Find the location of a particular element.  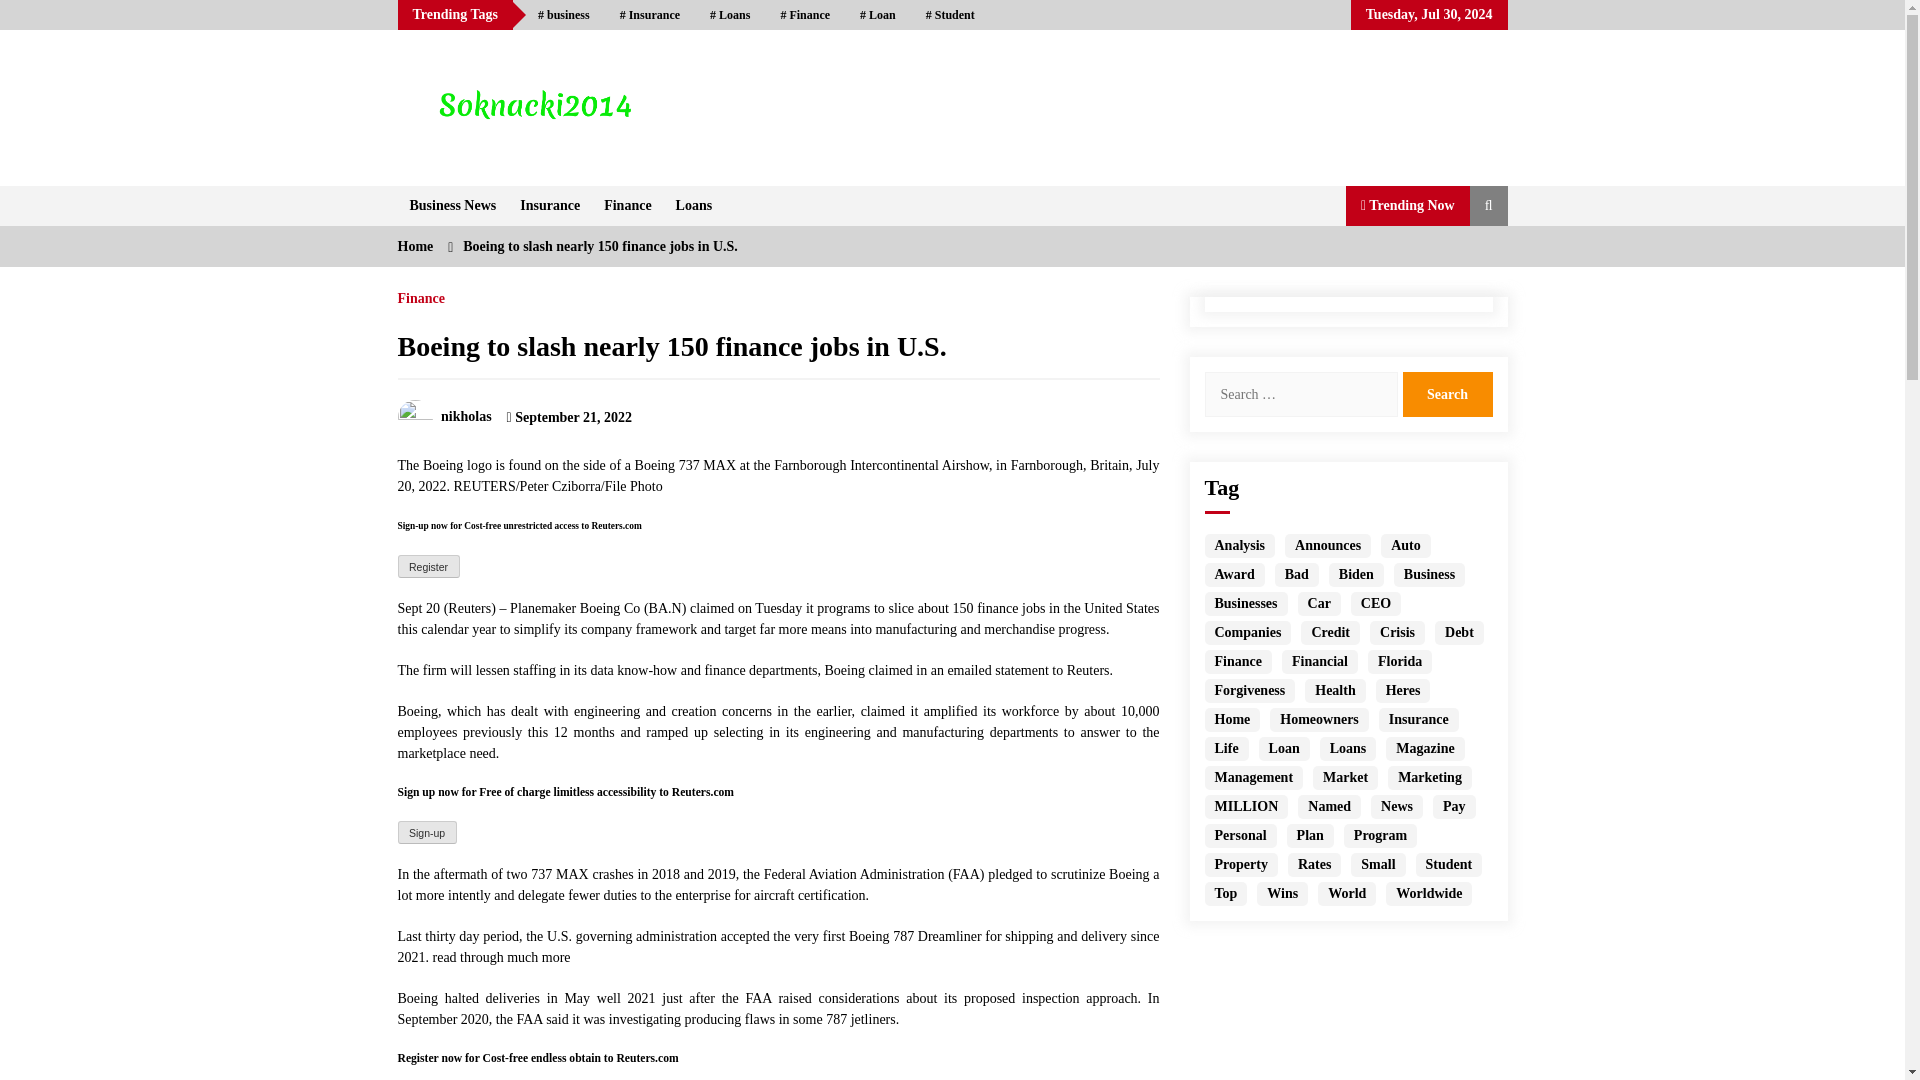

Search is located at coordinates (1446, 394).